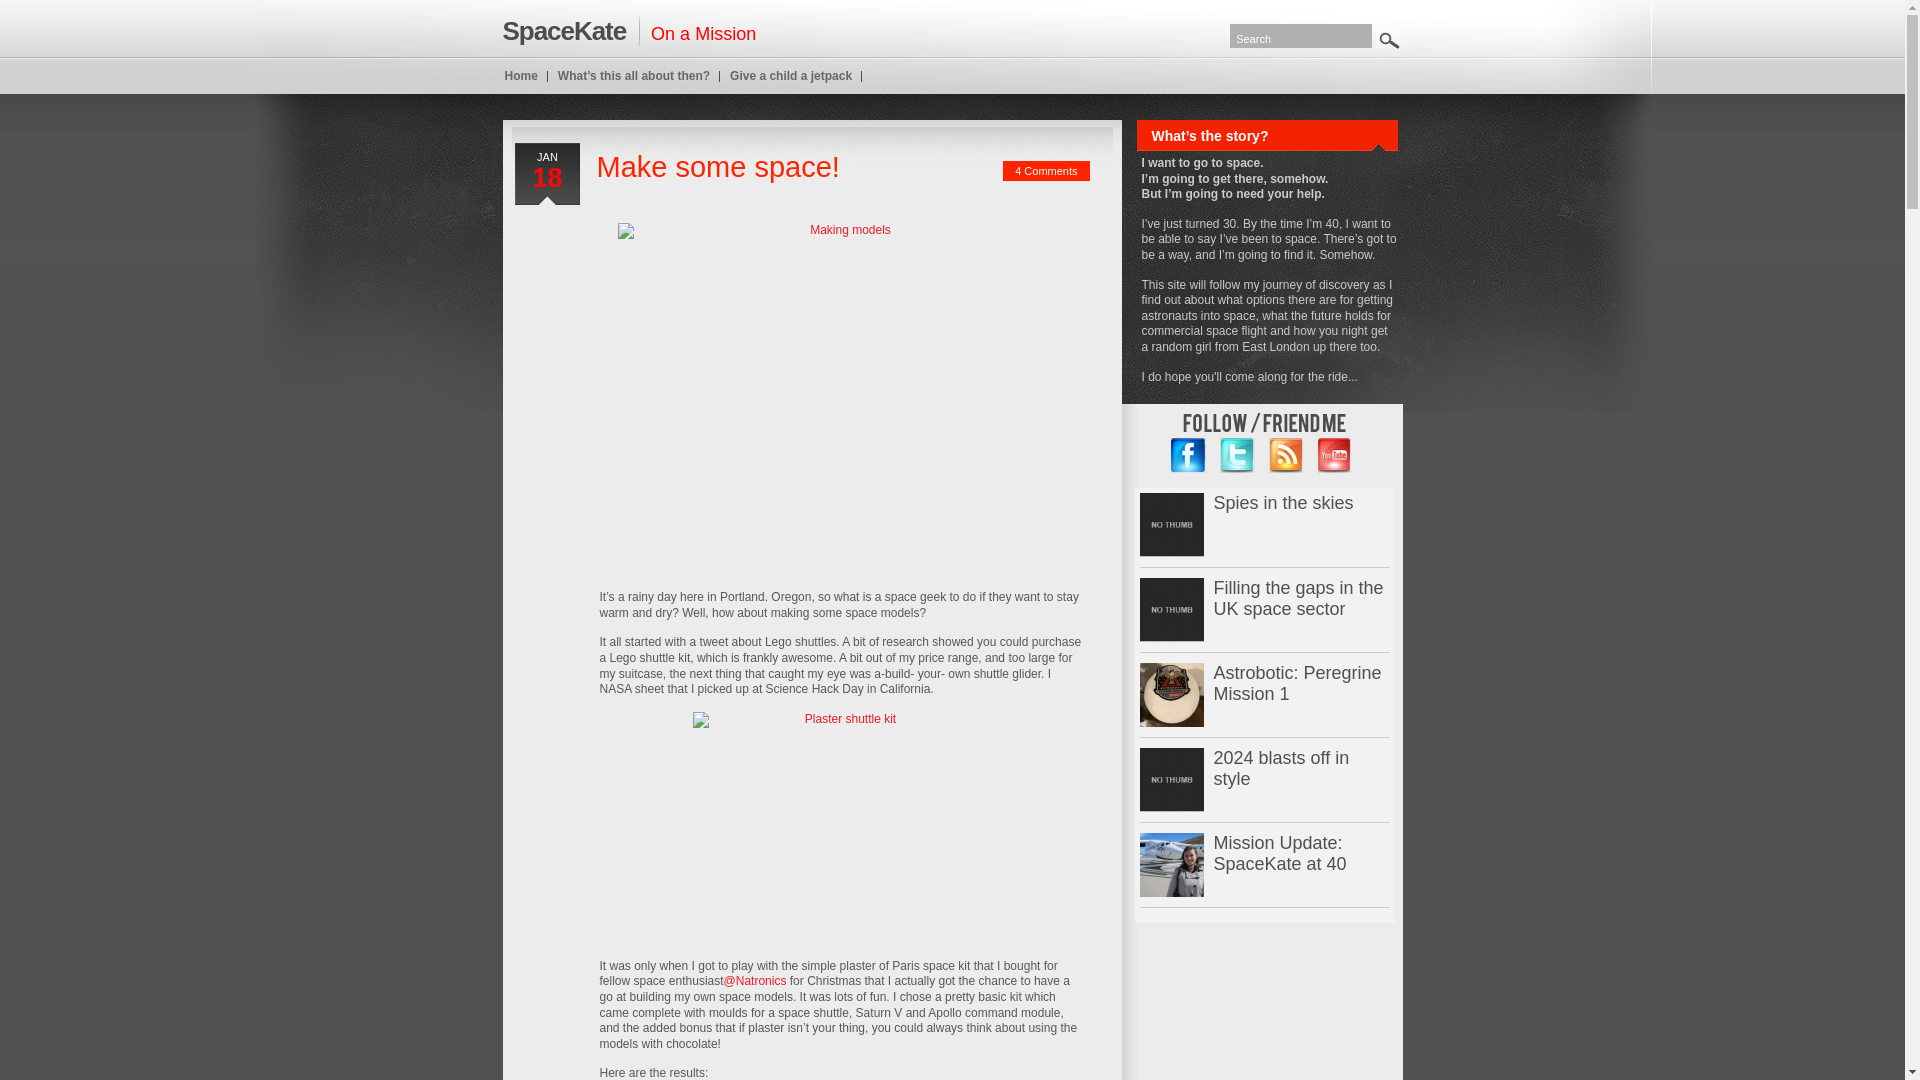 The width and height of the screenshot is (1920, 1080). I want to click on Make some space!, so click(717, 166).